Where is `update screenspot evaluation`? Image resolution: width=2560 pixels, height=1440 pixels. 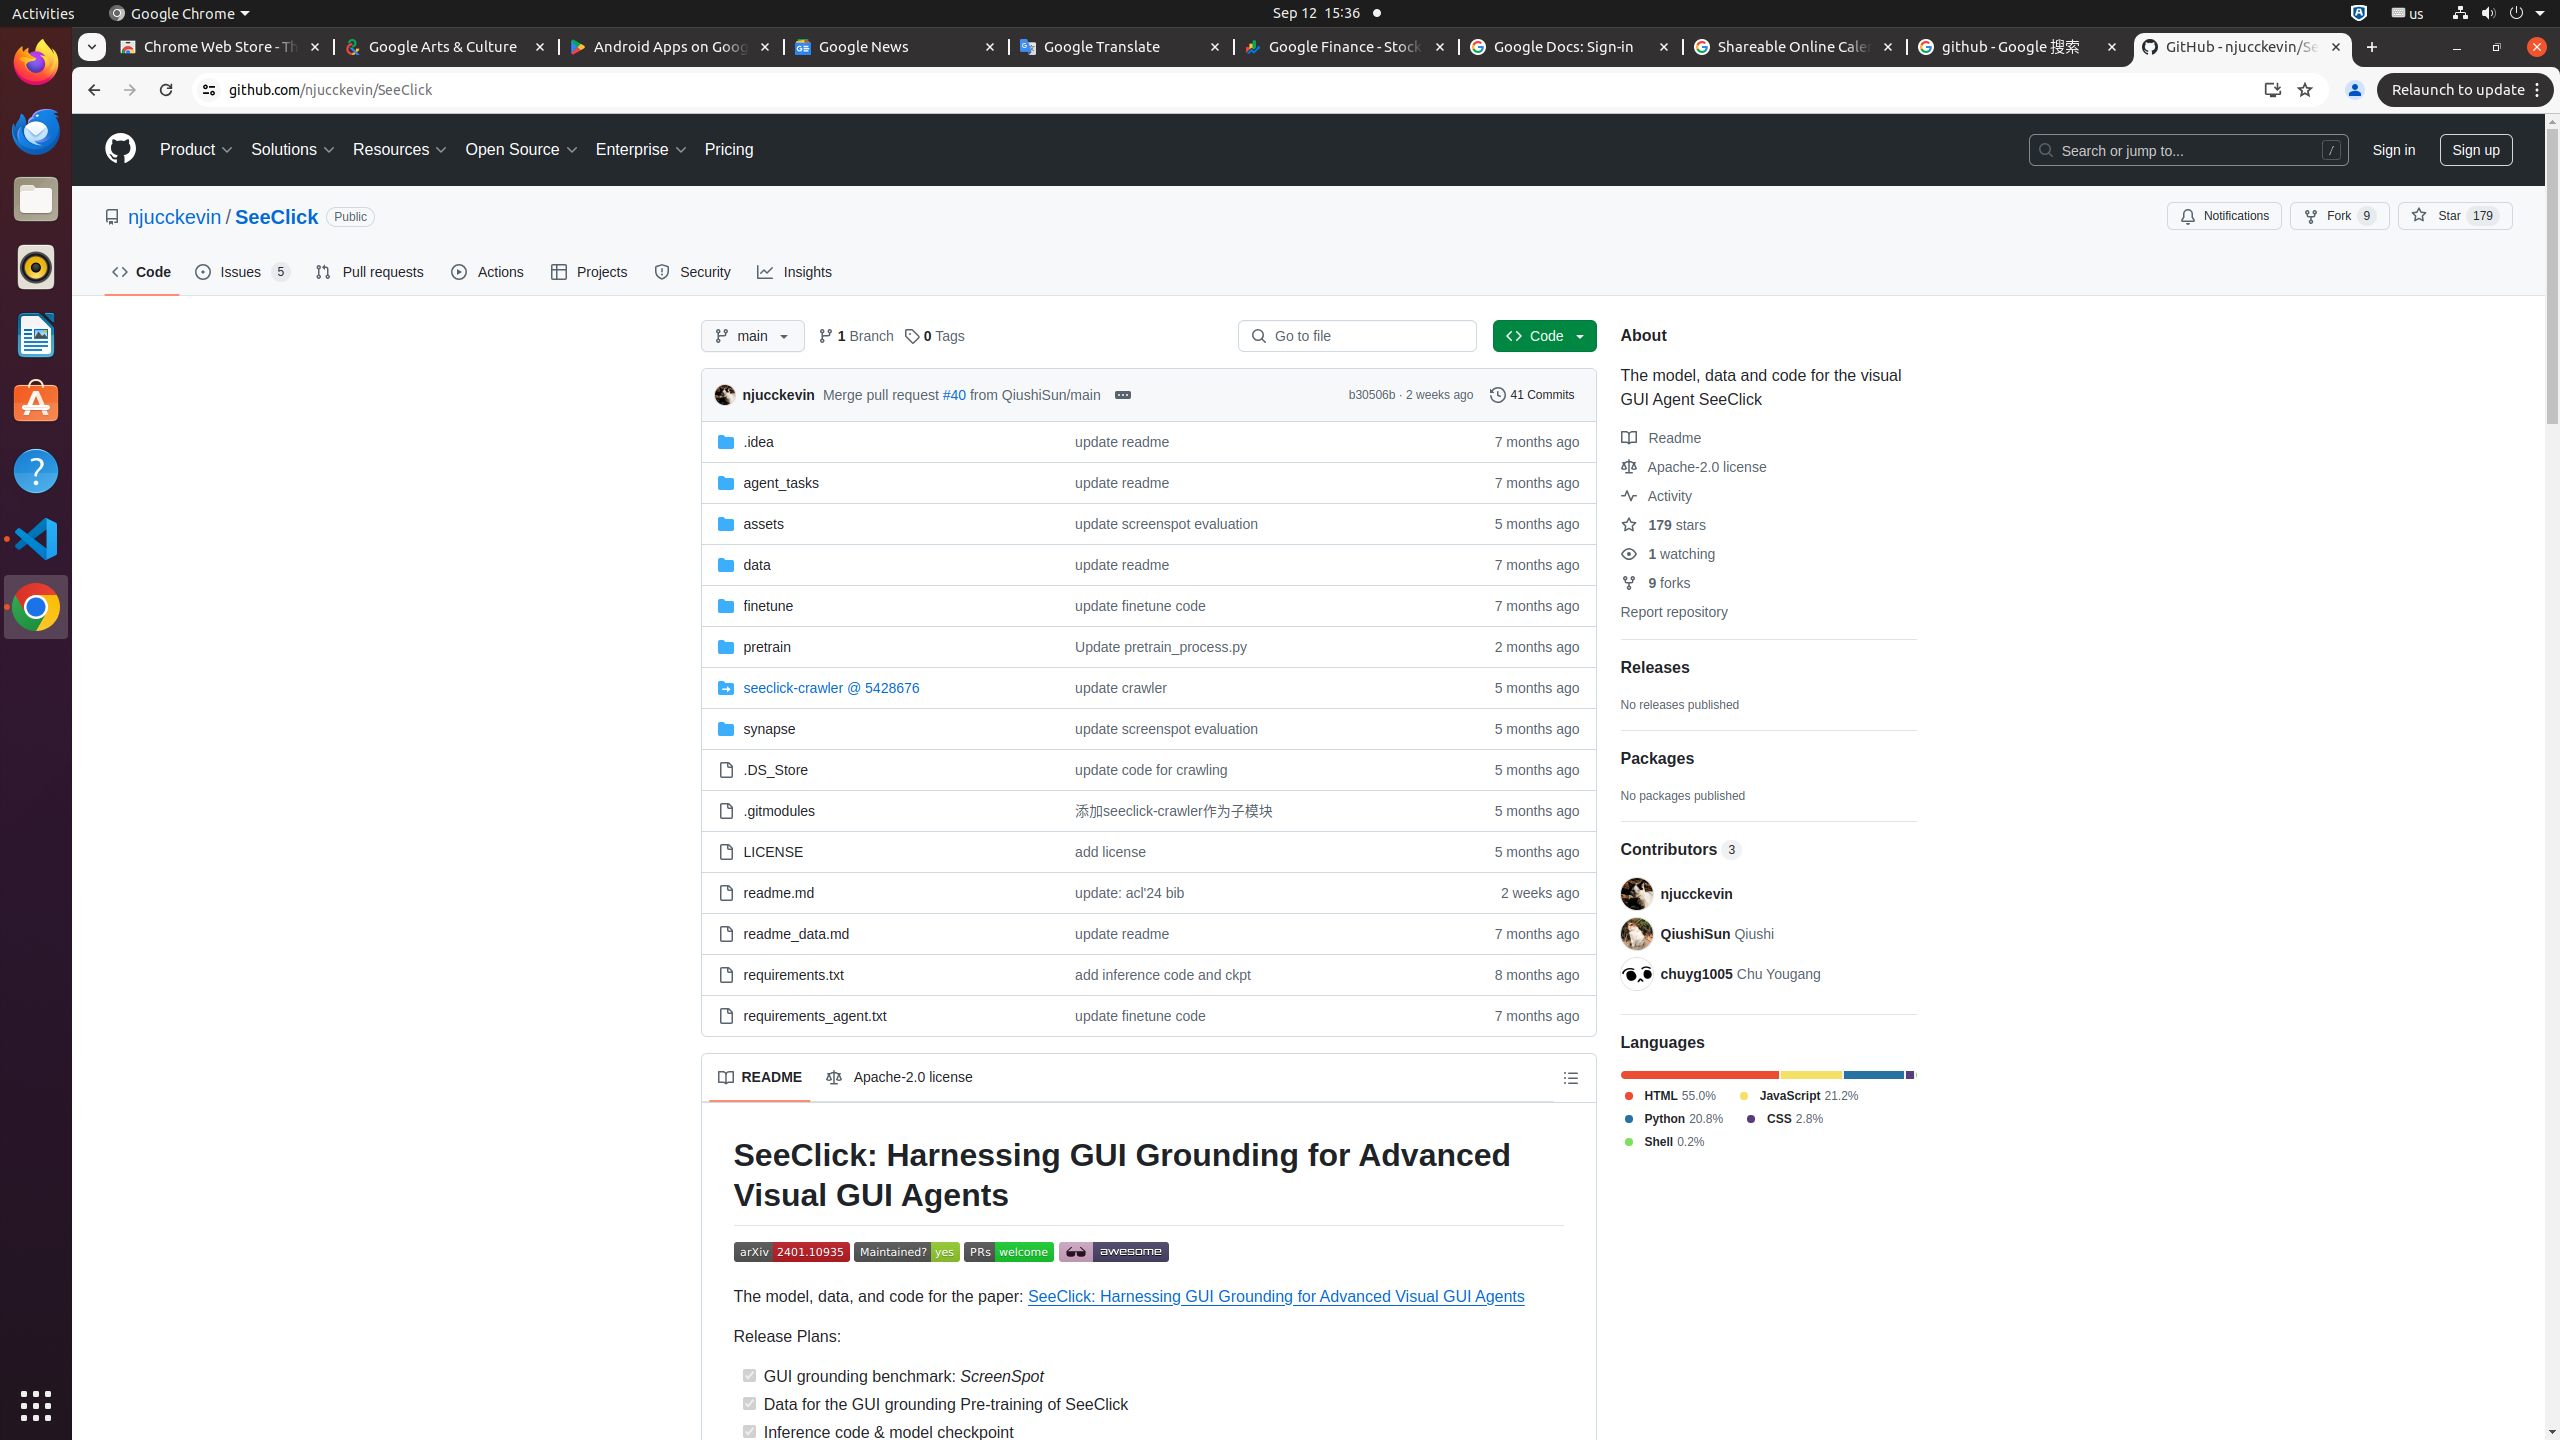 update screenspot evaluation is located at coordinates (1260, 728).